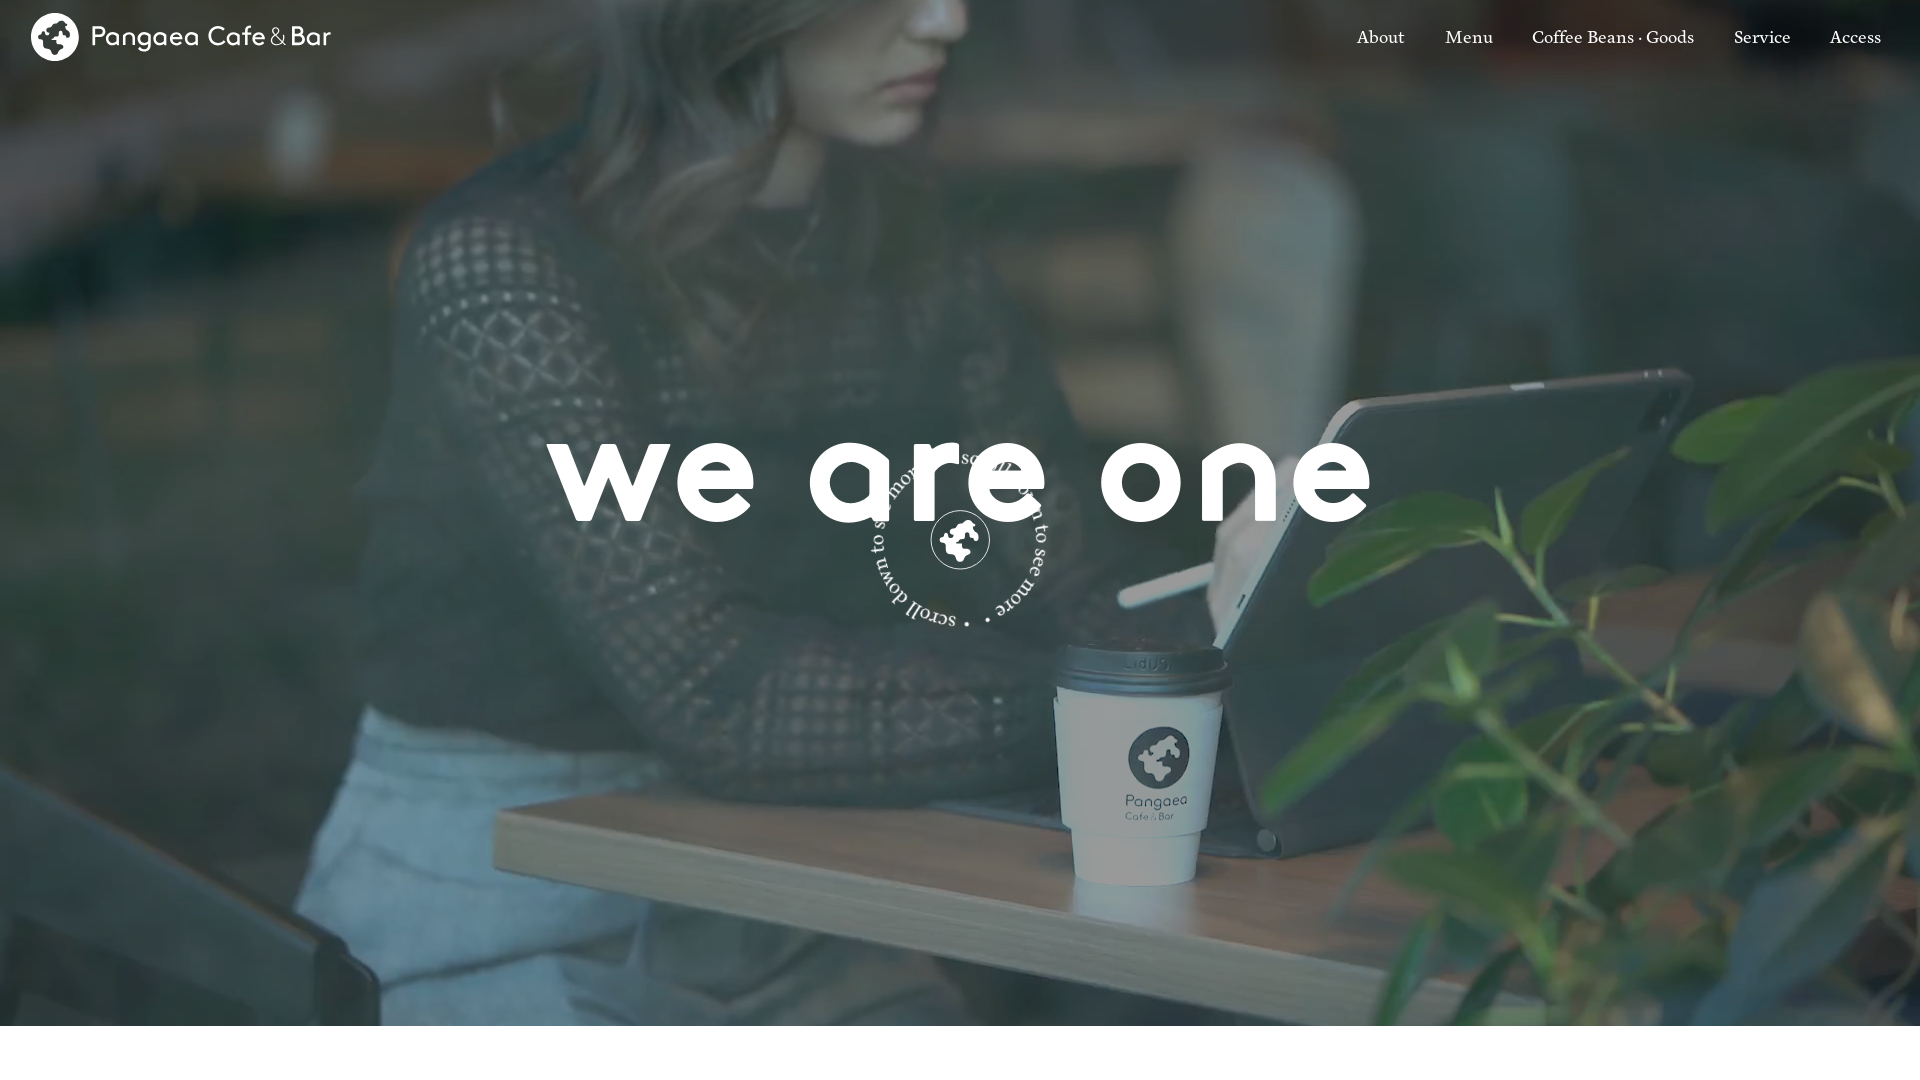 The height and width of the screenshot is (1080, 1920). I want to click on Menu, so click(1469, 38).